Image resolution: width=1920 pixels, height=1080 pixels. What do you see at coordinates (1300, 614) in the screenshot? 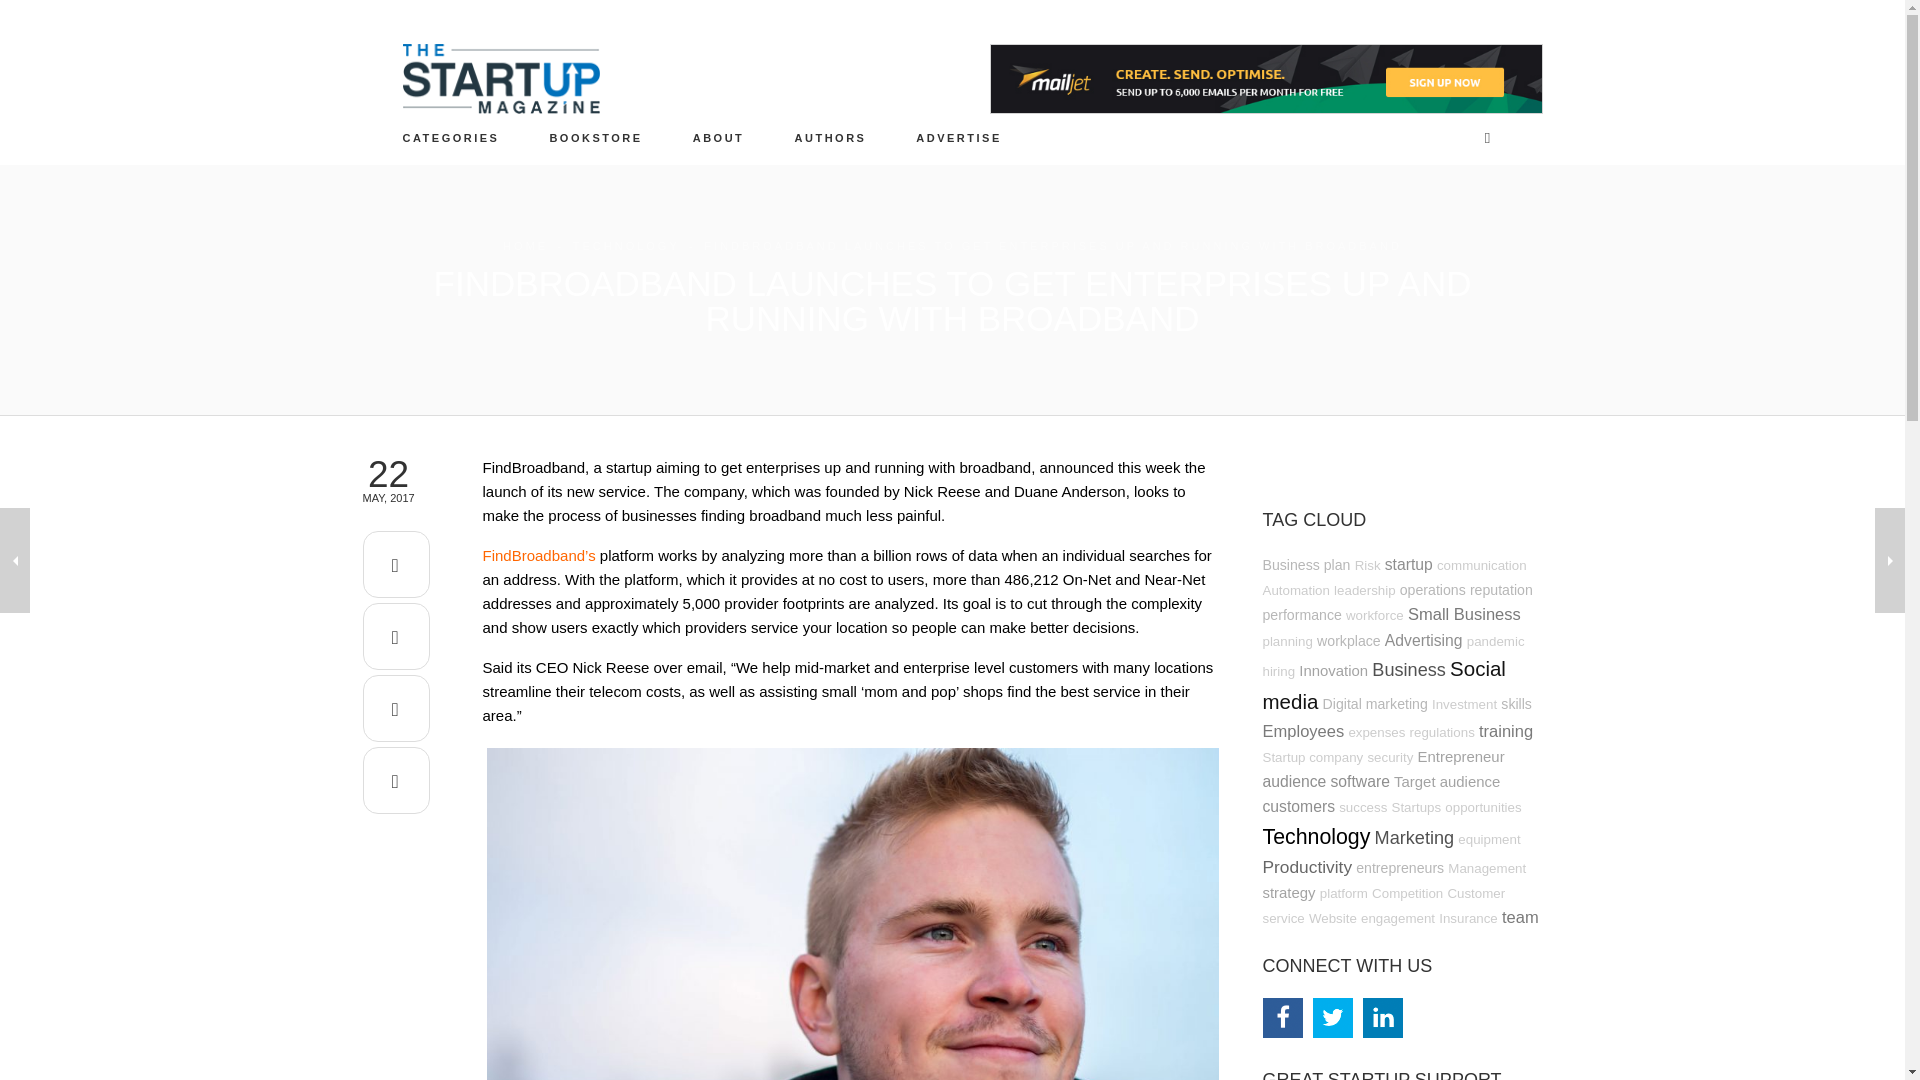
I see `226 topics` at bounding box center [1300, 614].